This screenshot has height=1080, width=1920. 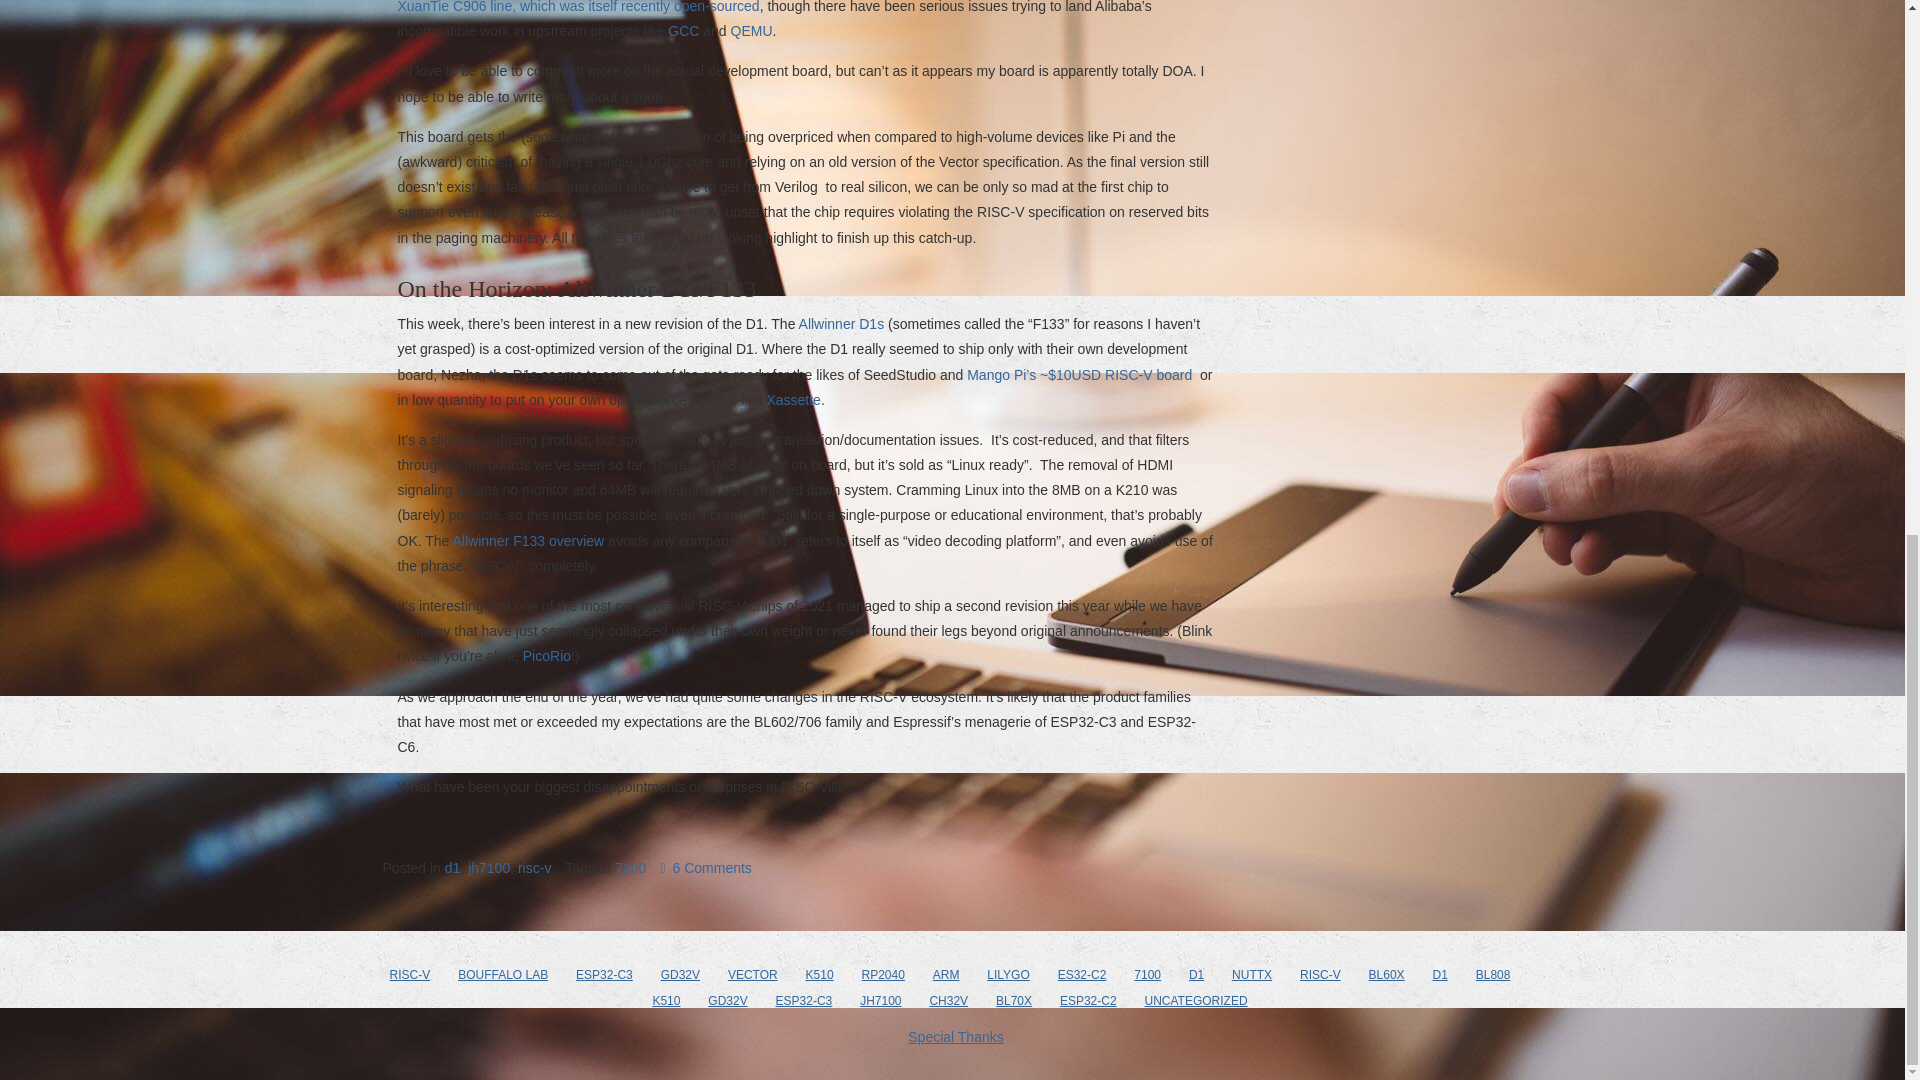 What do you see at coordinates (546, 656) in the screenshot?
I see `PicoRio` at bounding box center [546, 656].